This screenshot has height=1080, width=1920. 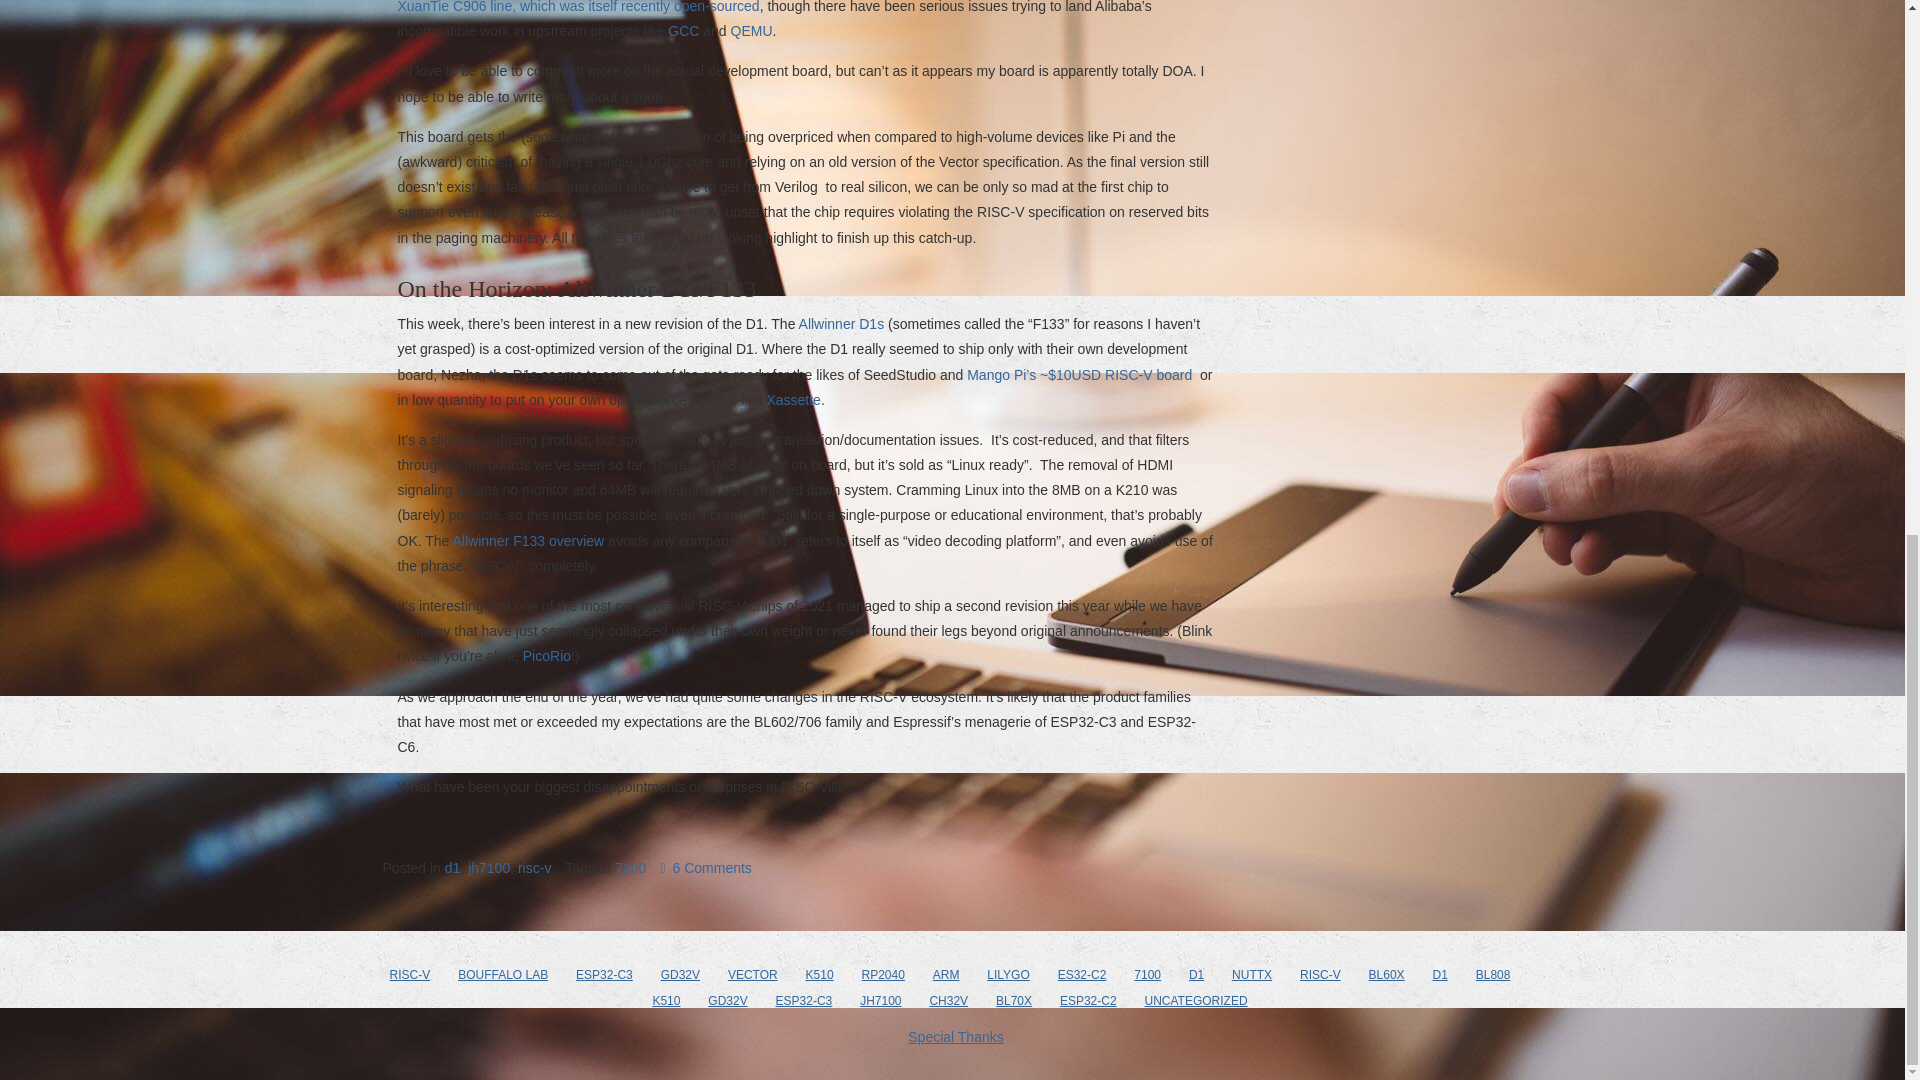 What do you see at coordinates (546, 656) in the screenshot?
I see `PicoRio` at bounding box center [546, 656].